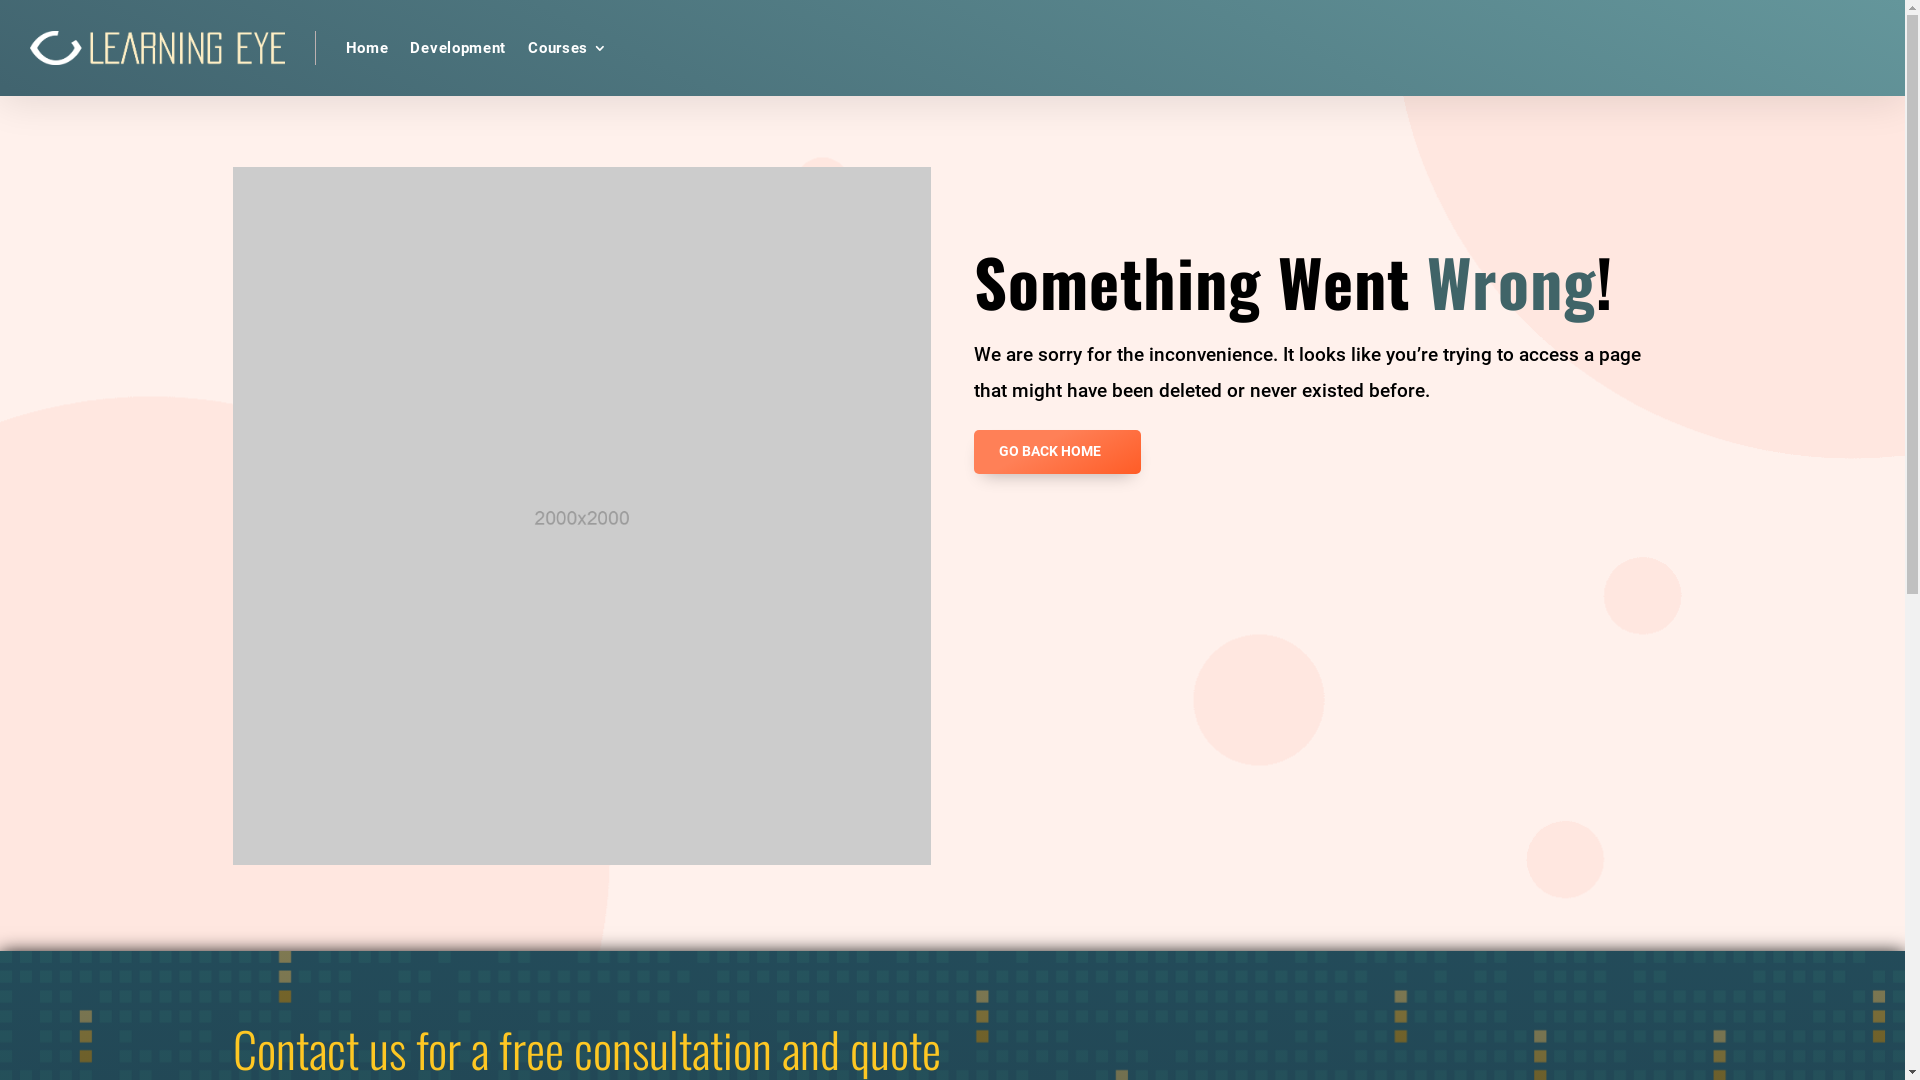  Describe the element at coordinates (568, 48) in the screenshot. I see `Courses` at that location.